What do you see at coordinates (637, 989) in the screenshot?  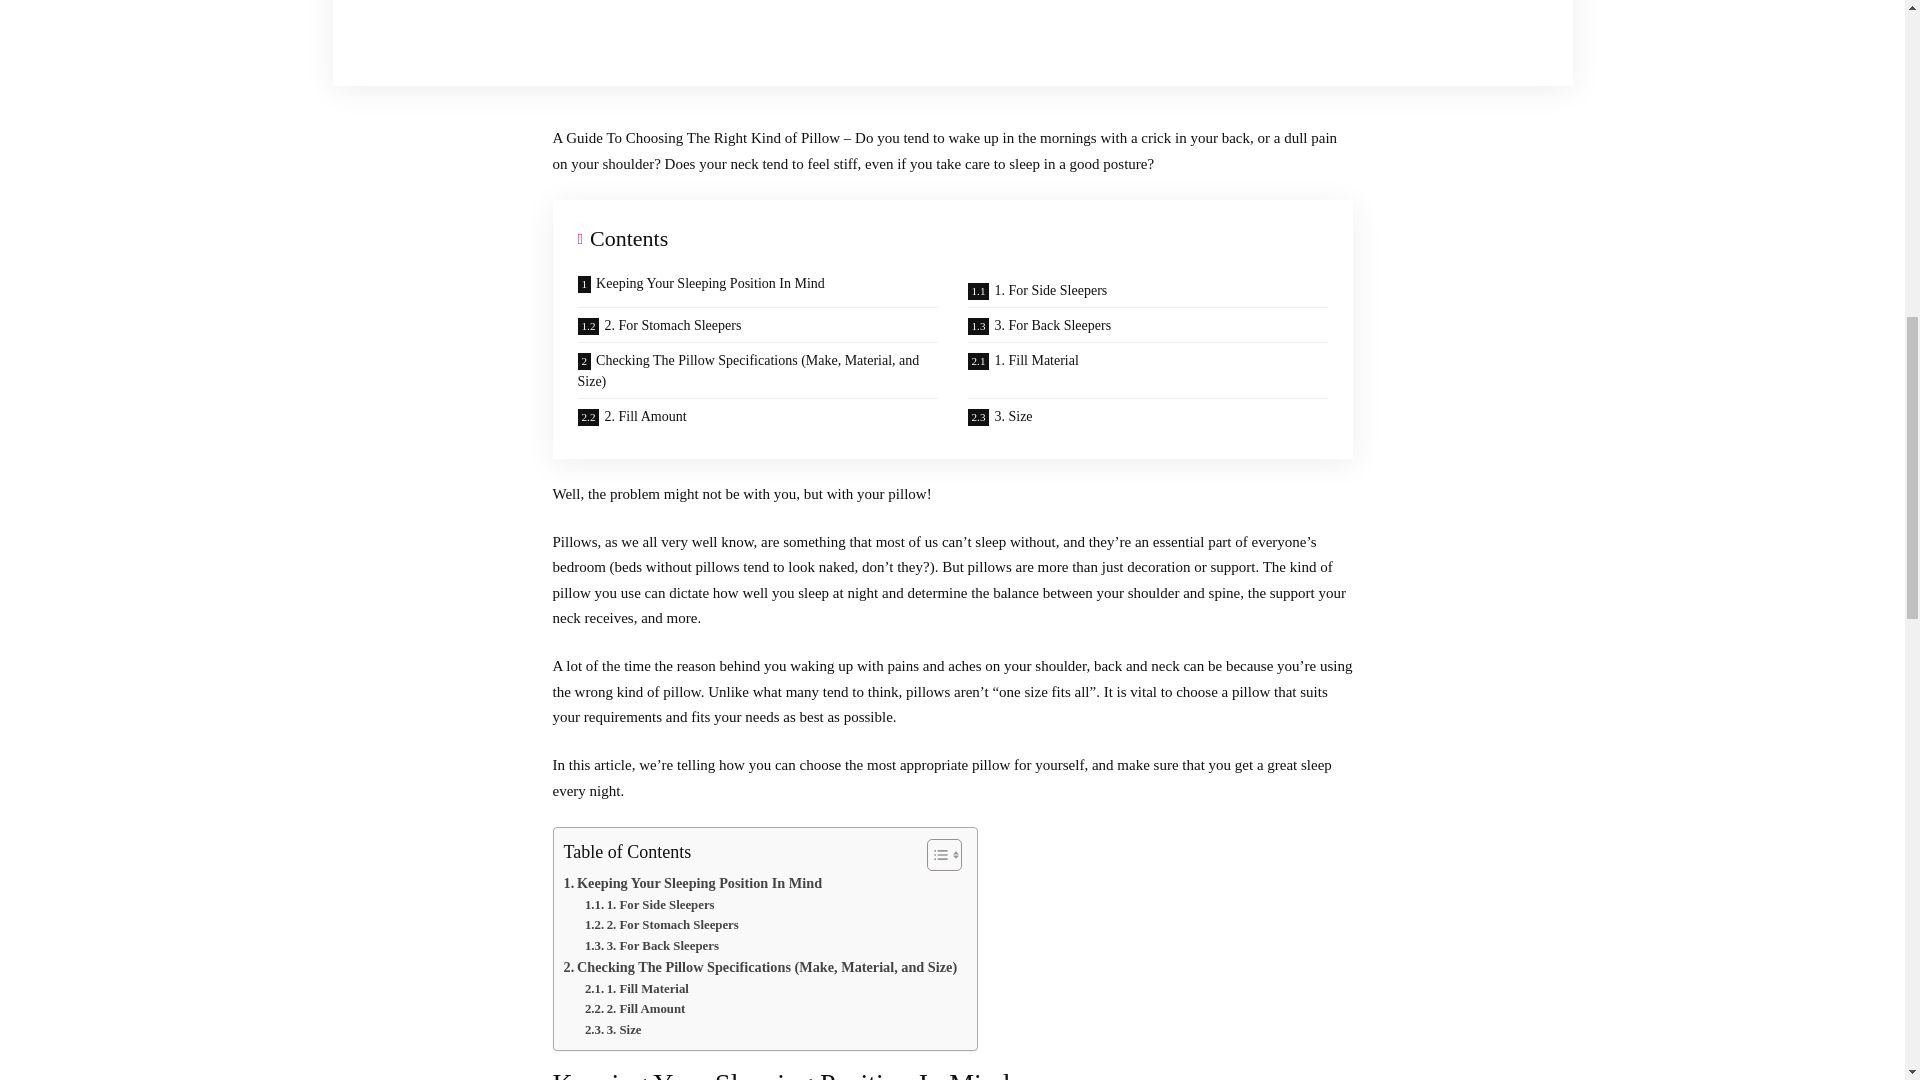 I see `1. Fill Material` at bounding box center [637, 989].